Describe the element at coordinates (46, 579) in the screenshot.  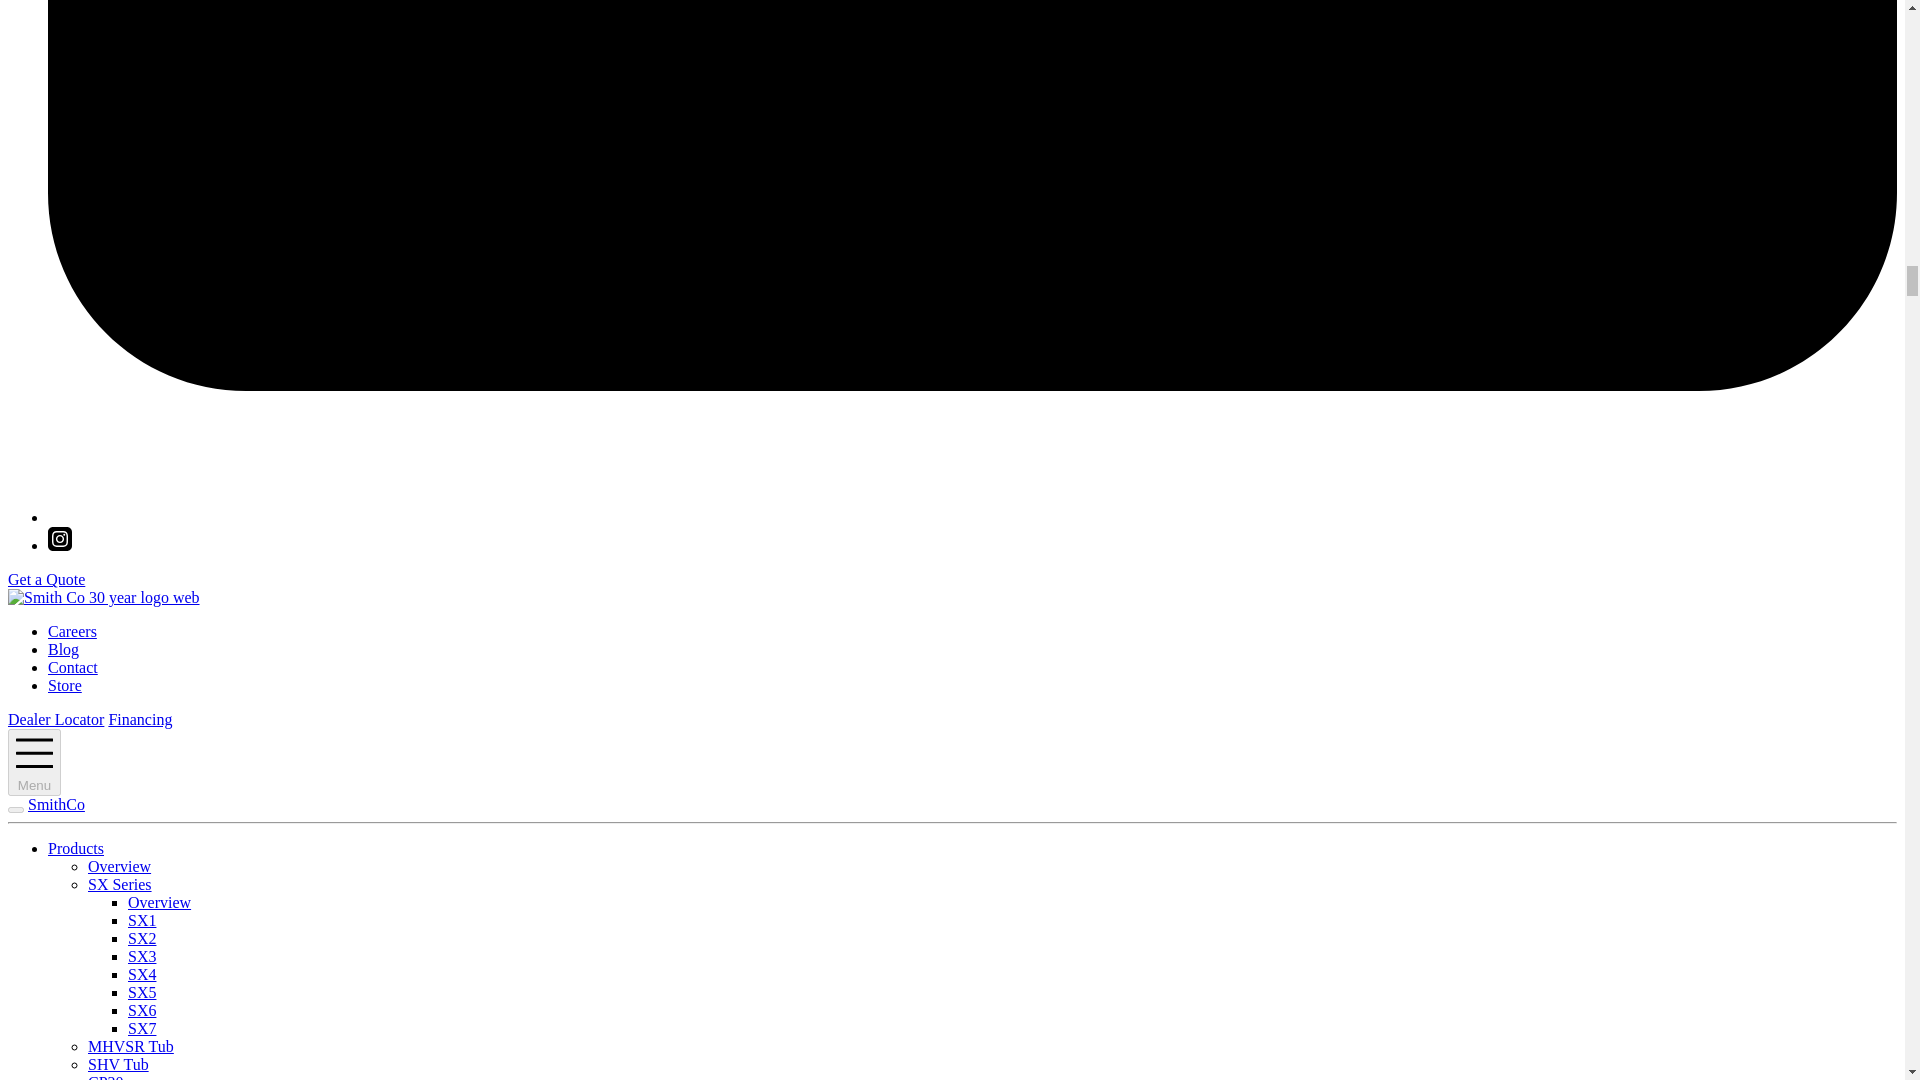
I see `Get a Quote` at that location.